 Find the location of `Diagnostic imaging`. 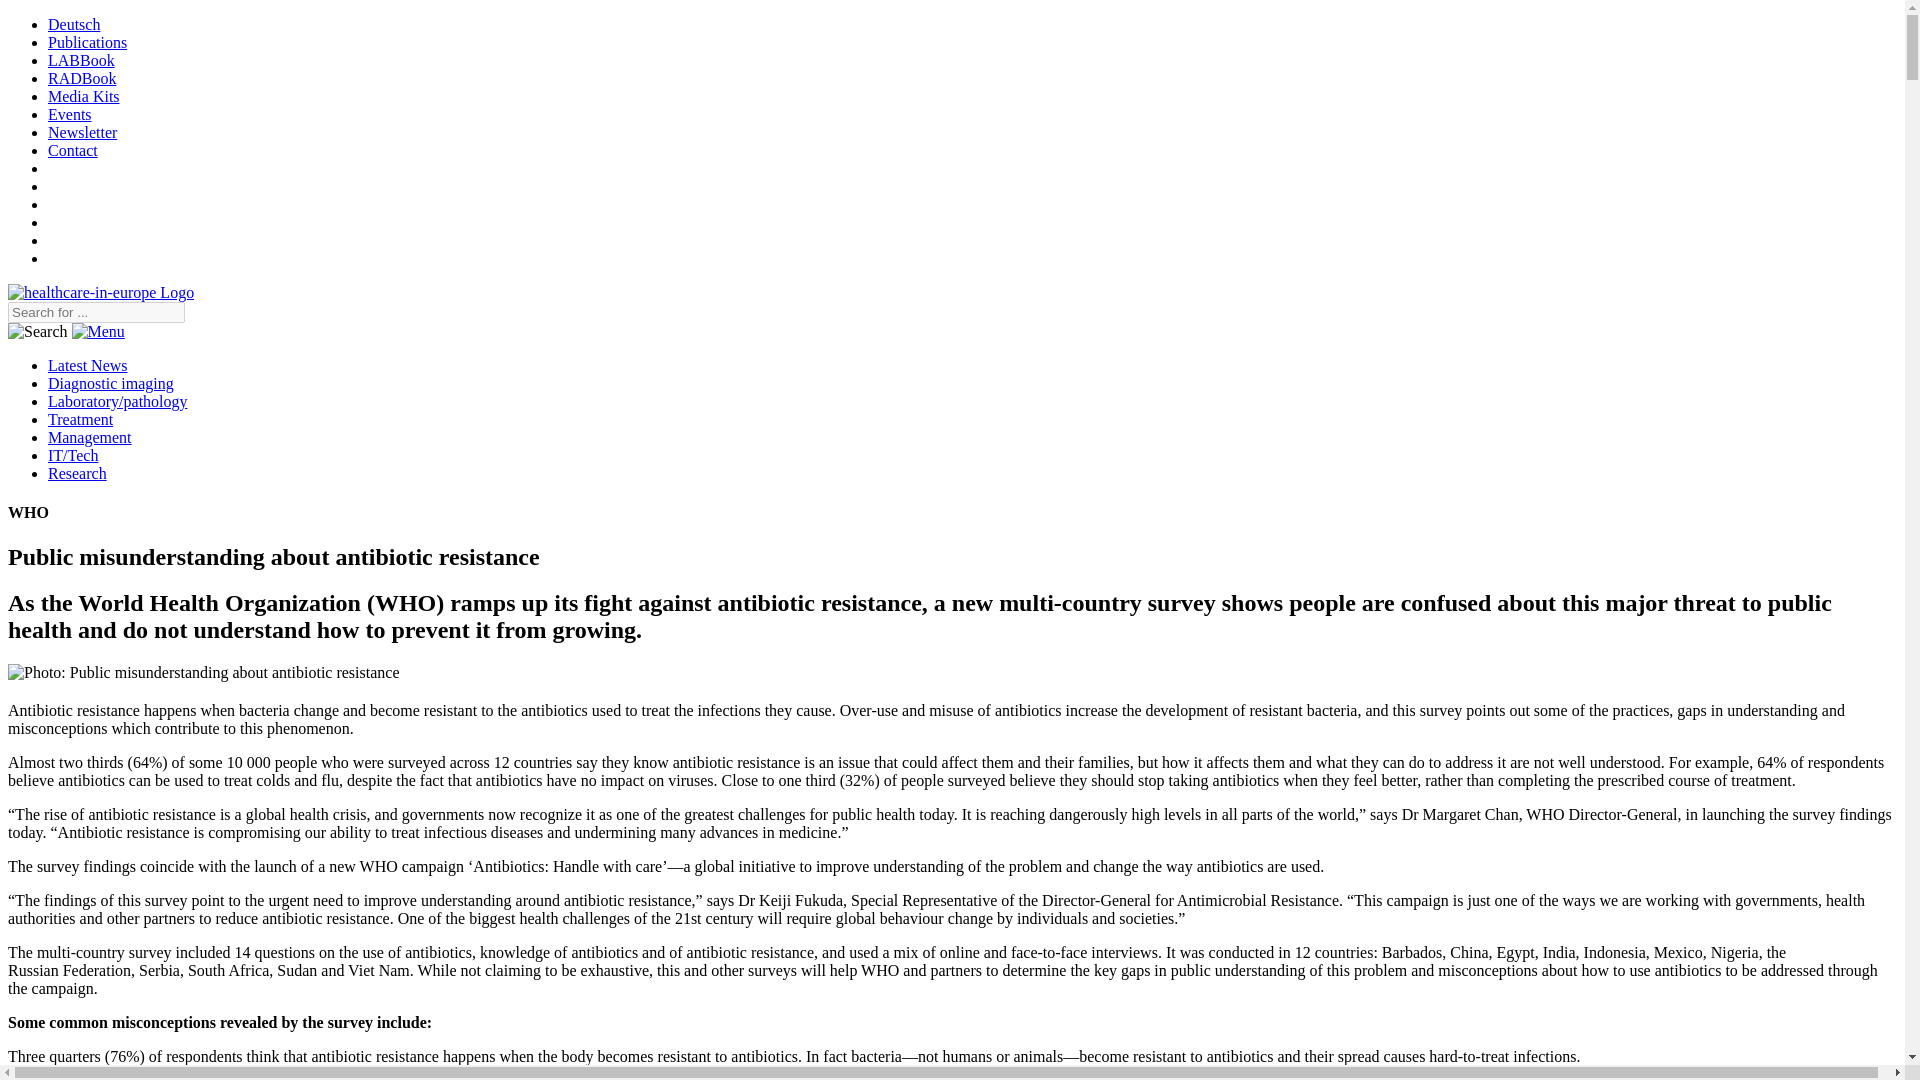

Diagnostic imaging is located at coordinates (111, 383).